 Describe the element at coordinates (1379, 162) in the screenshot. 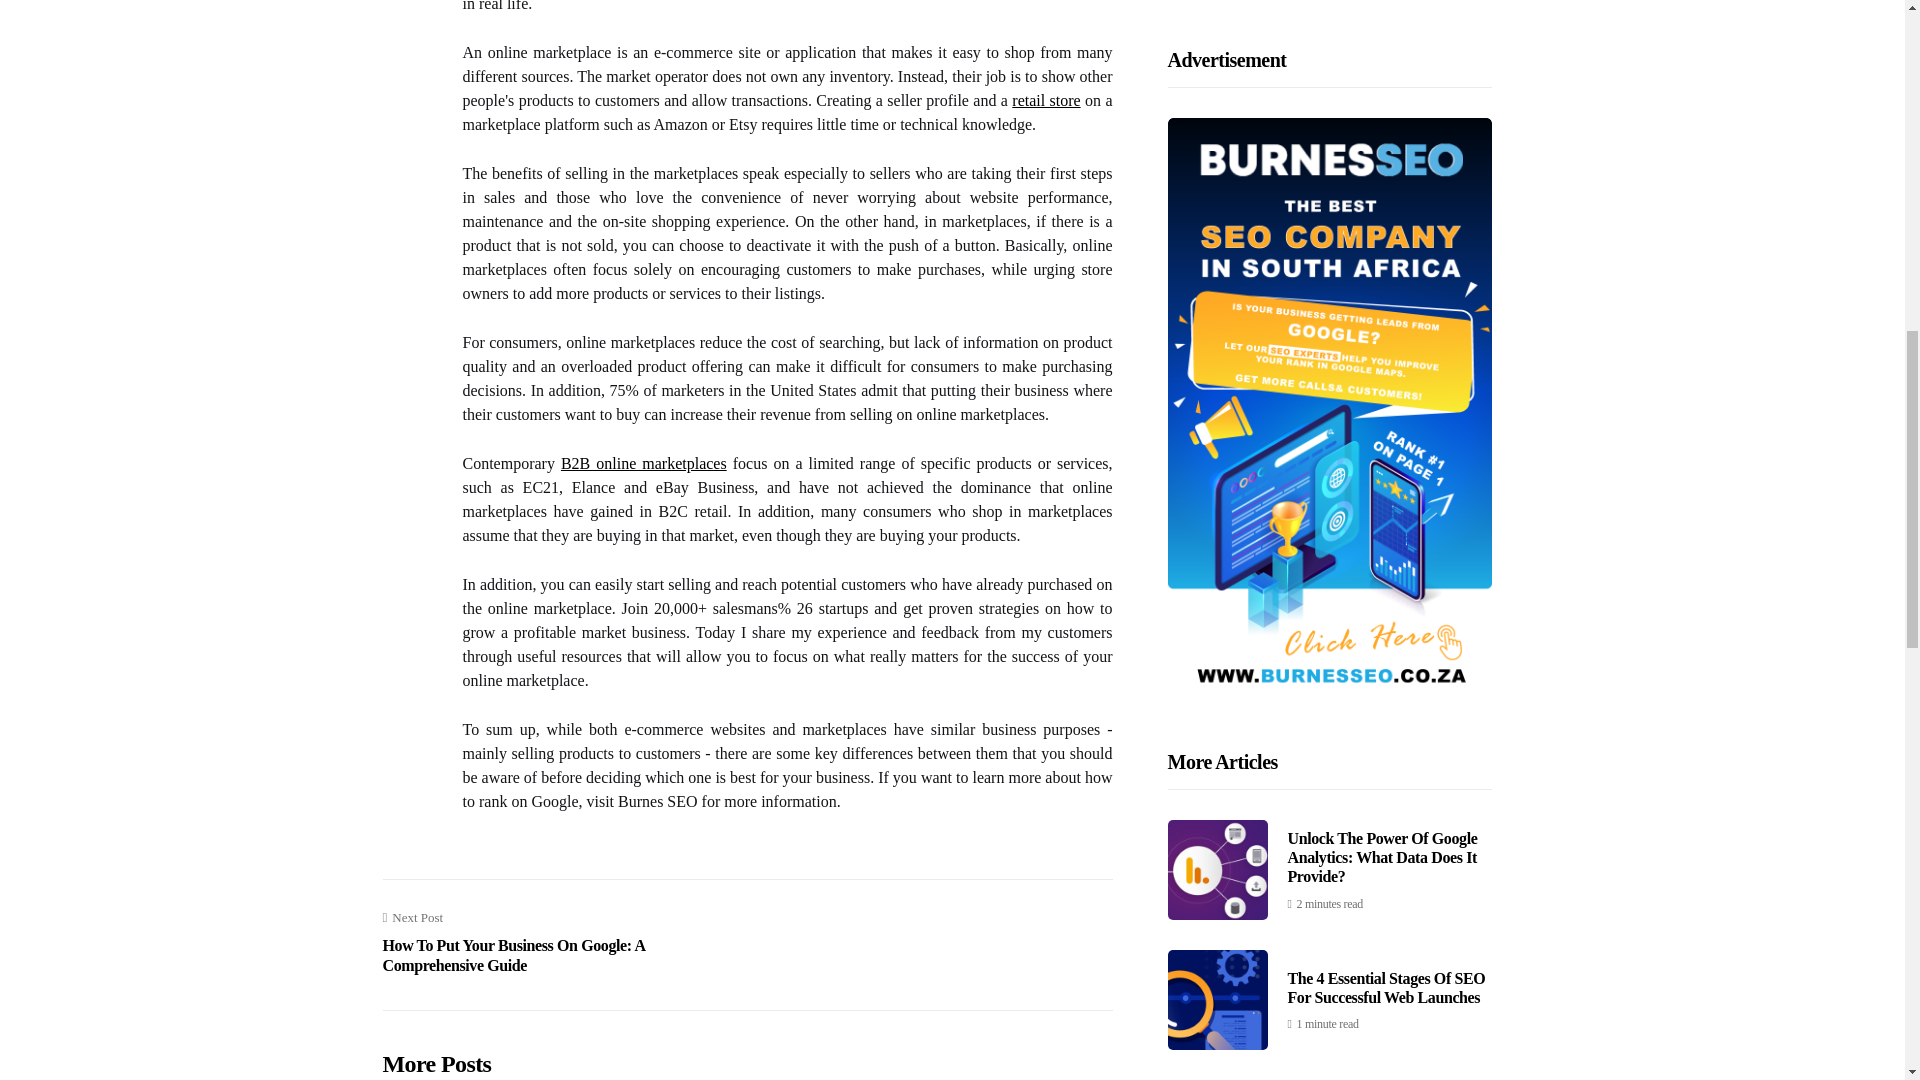

I see `Are Google Ads And Google Adwords The Same?` at that location.